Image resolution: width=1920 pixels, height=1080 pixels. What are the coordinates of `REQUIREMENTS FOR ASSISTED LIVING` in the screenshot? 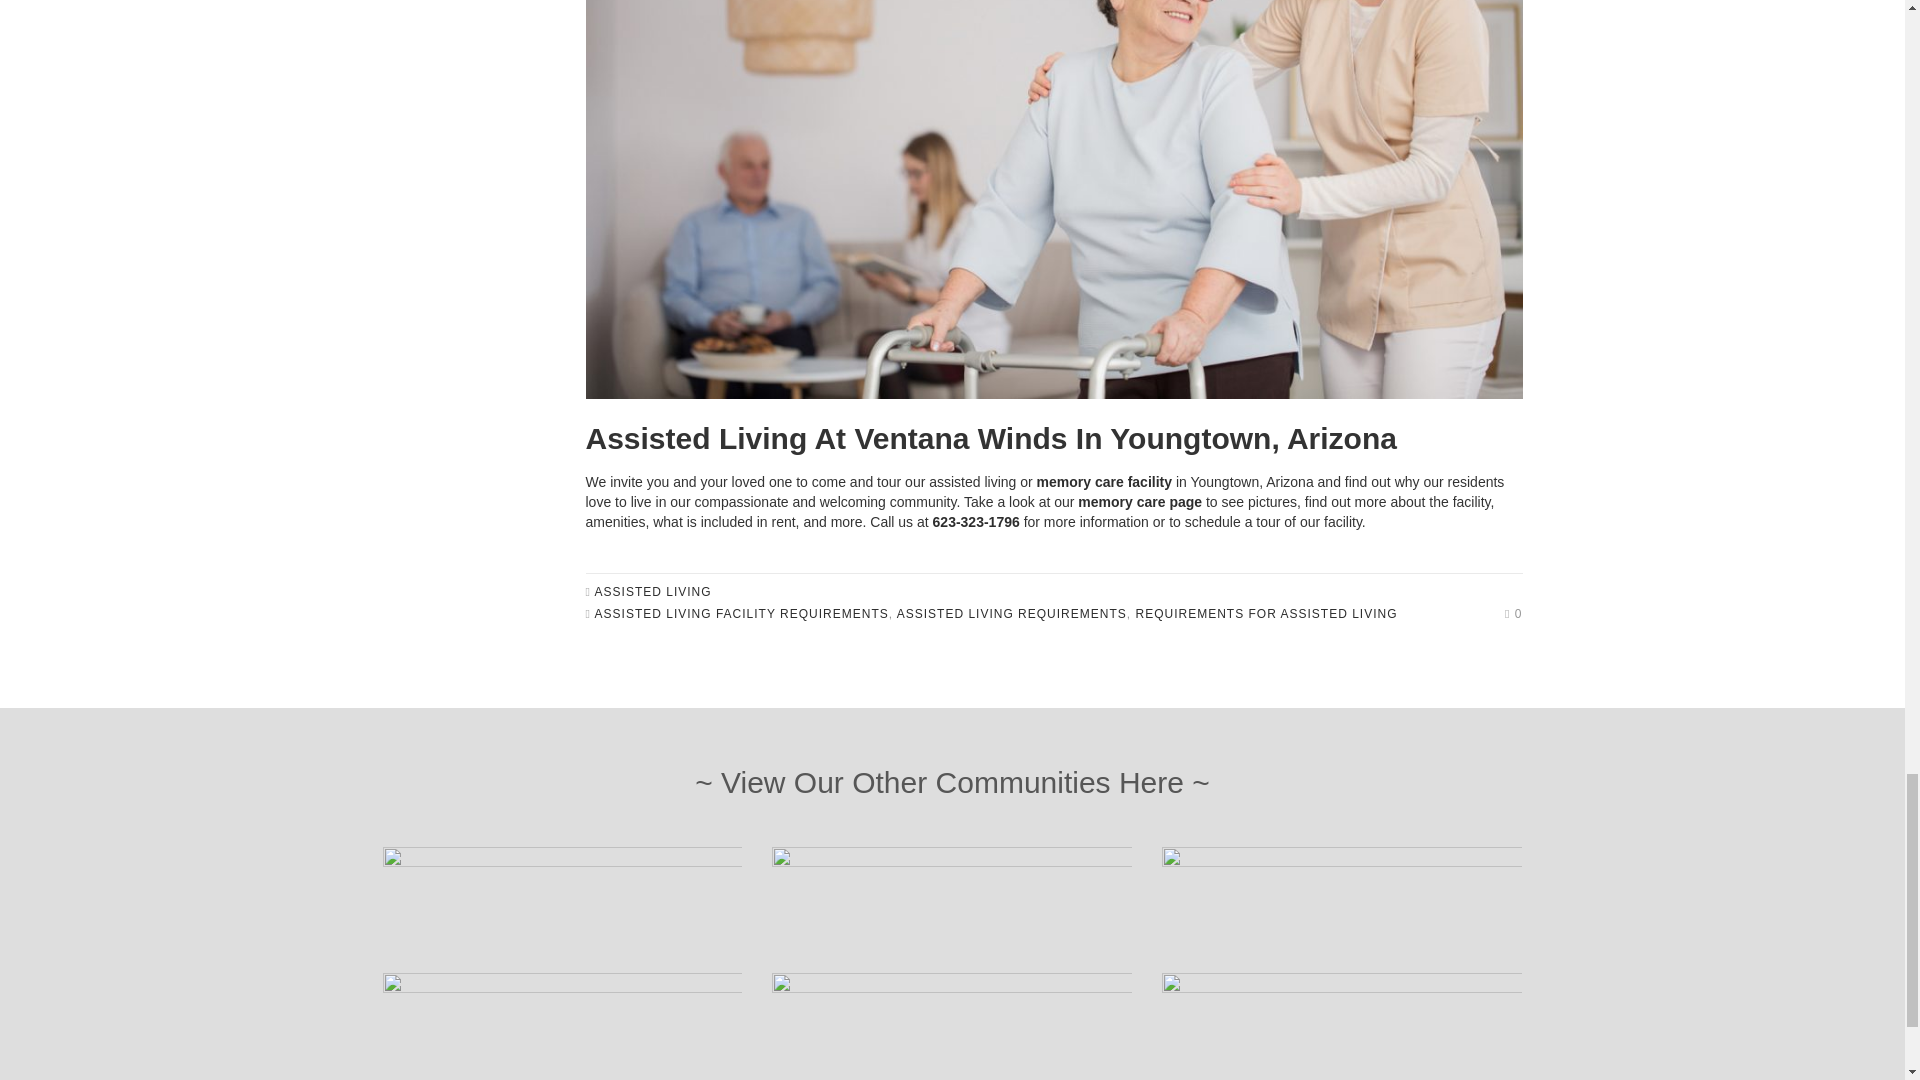 It's located at (1266, 614).